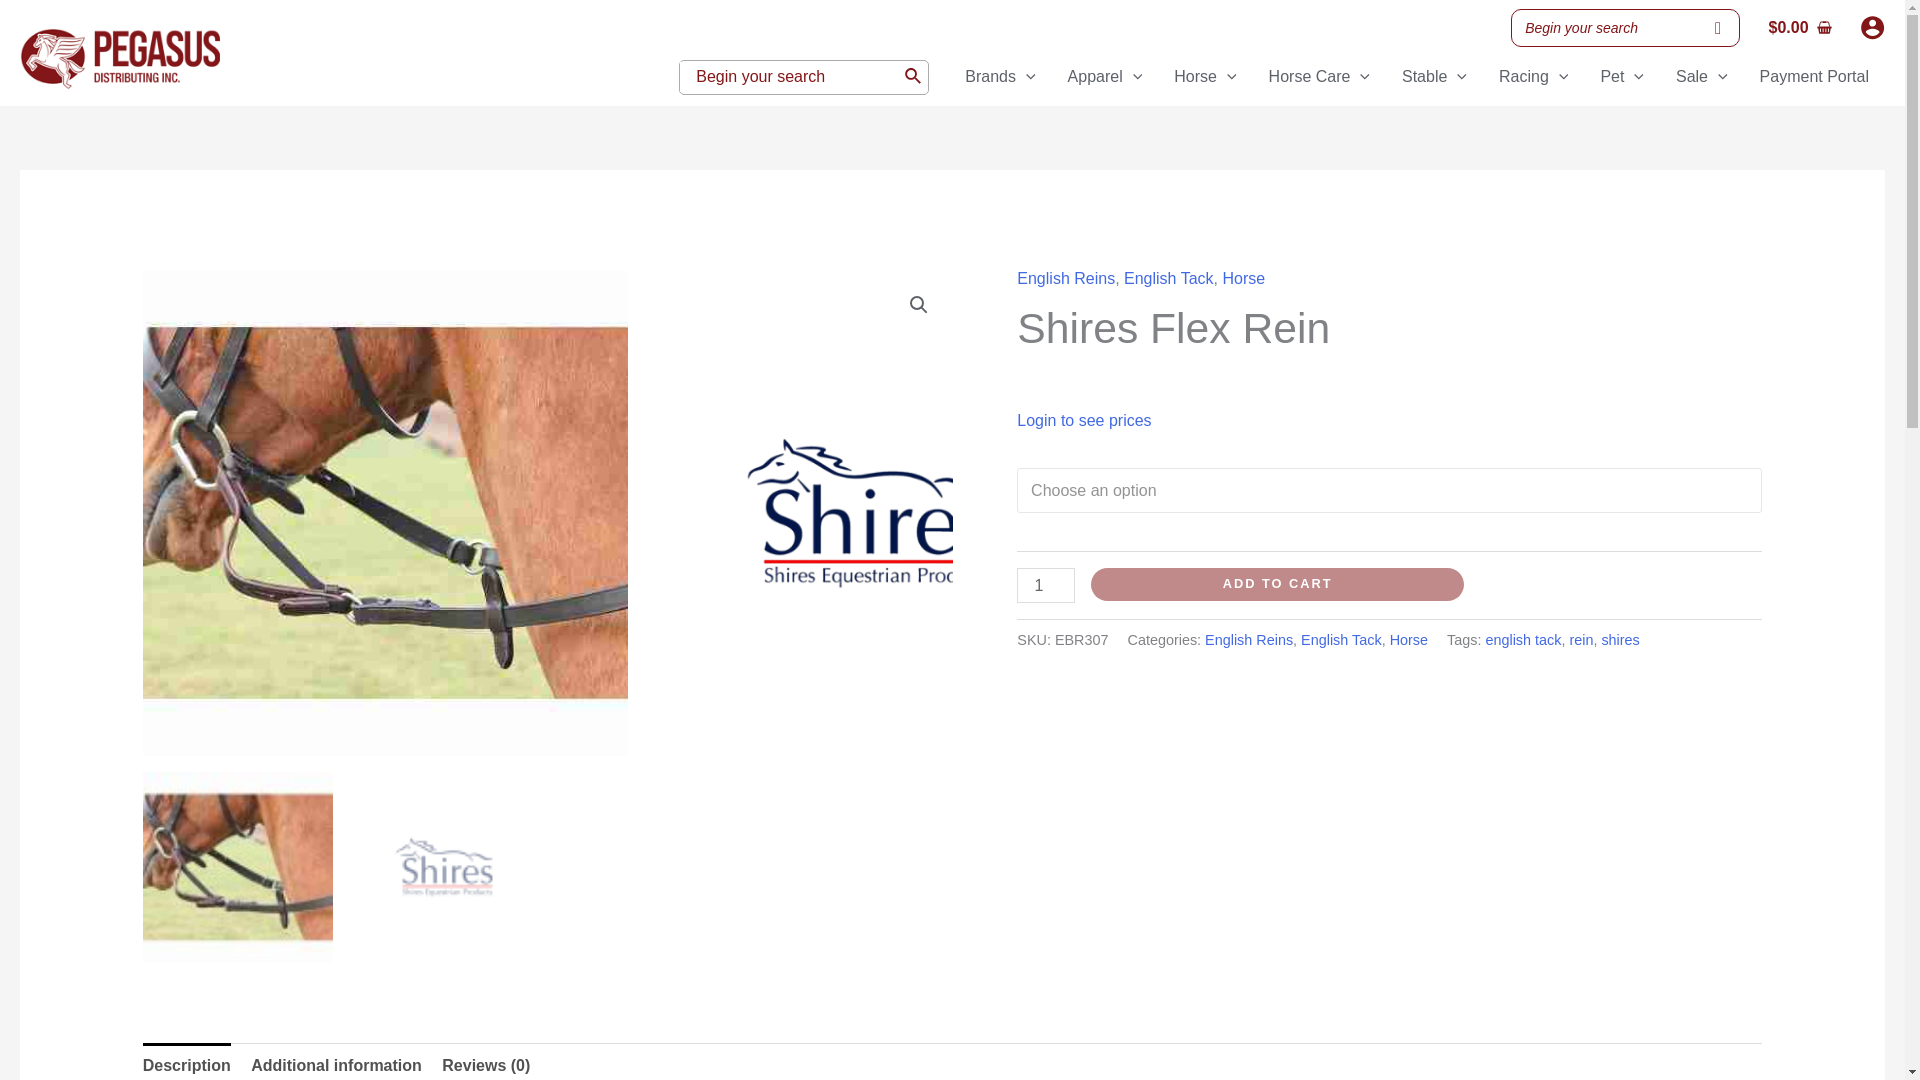  I want to click on Brands, so click(999, 76).